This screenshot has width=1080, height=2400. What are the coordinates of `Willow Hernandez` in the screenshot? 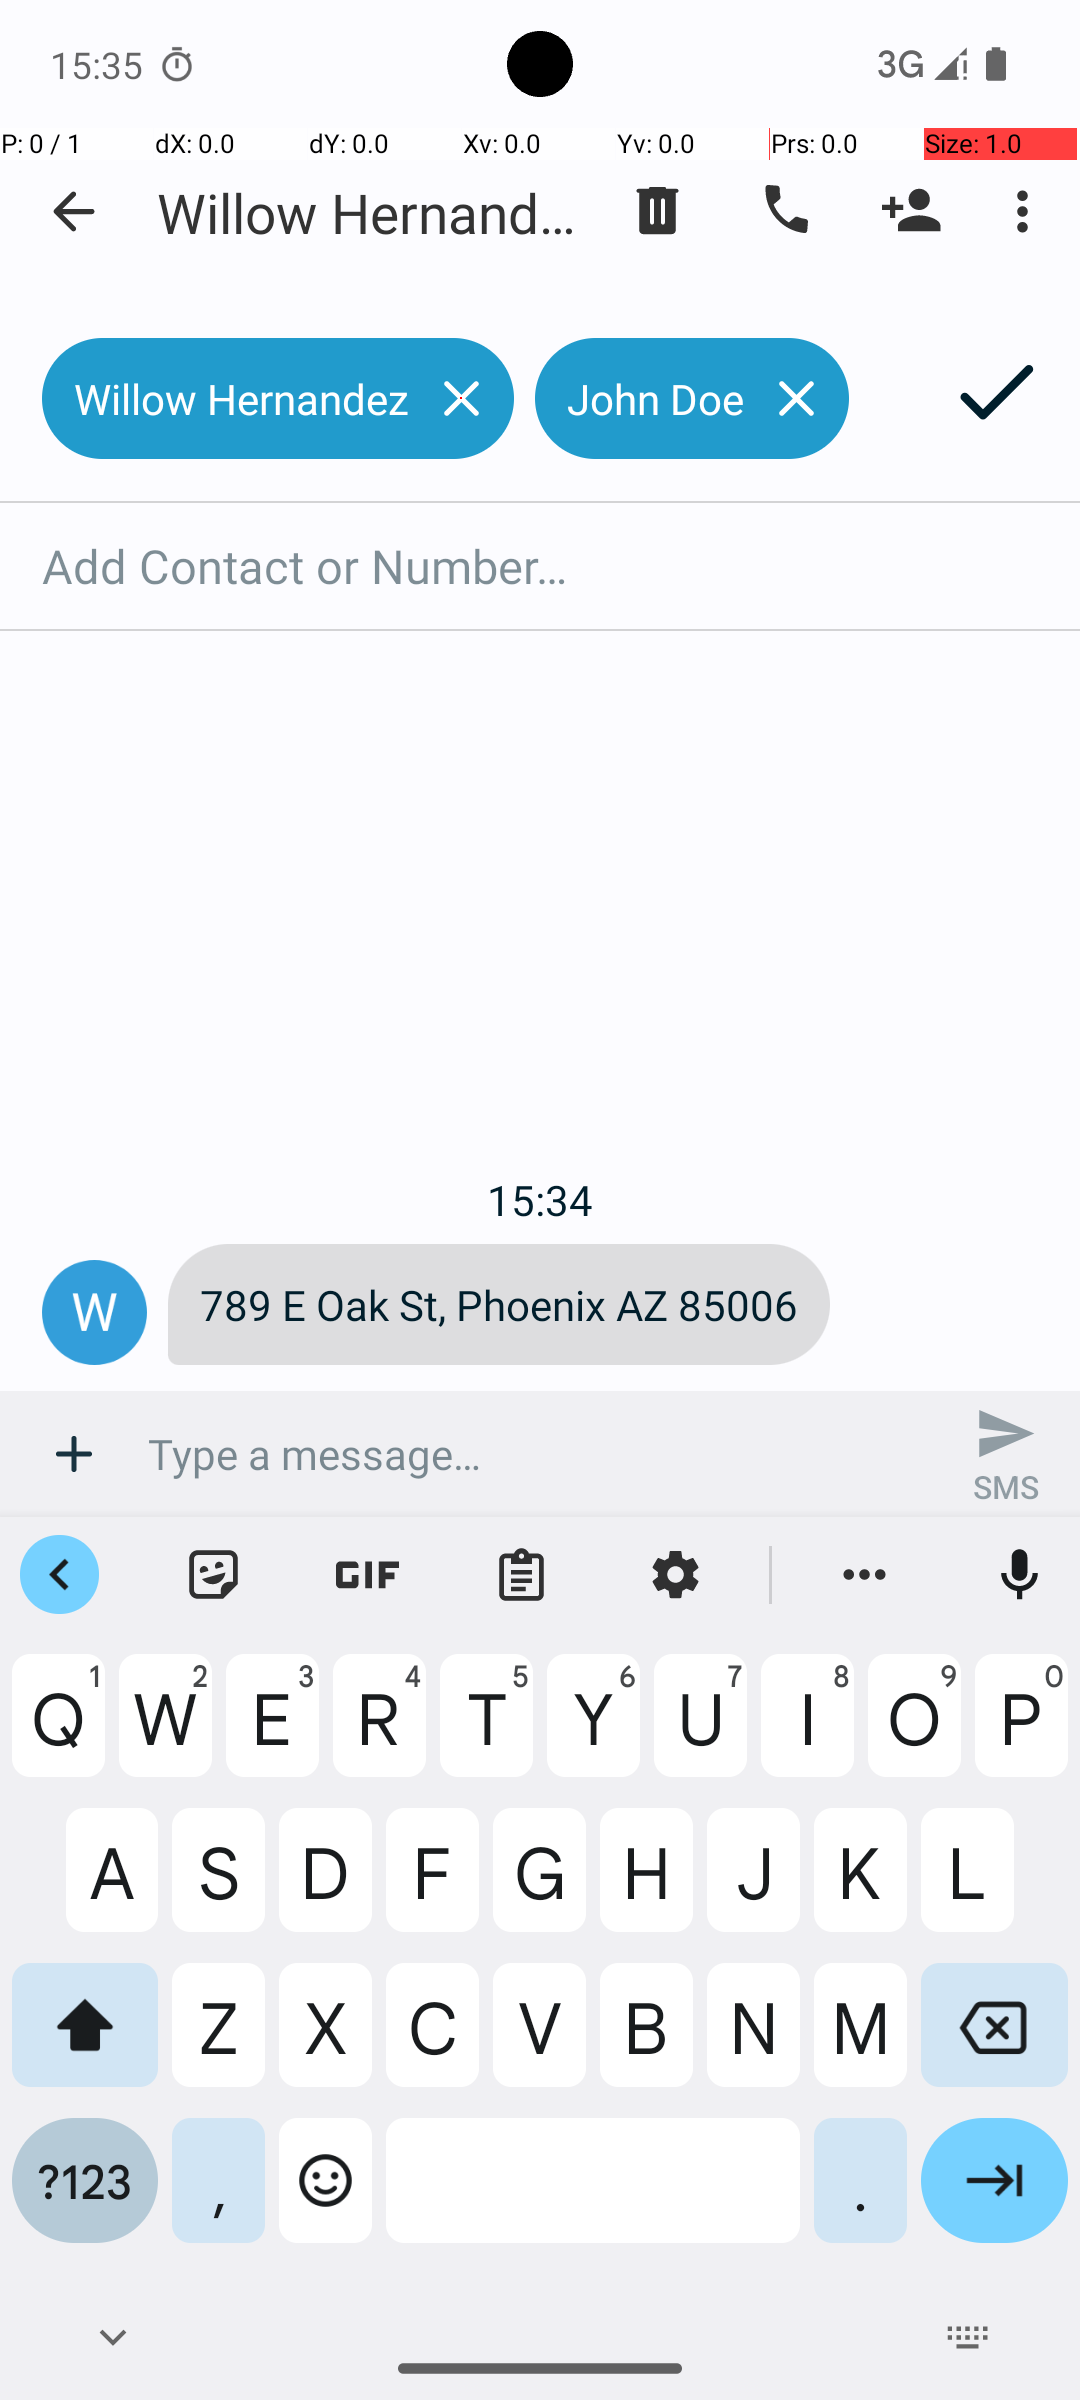 It's located at (370, 212).